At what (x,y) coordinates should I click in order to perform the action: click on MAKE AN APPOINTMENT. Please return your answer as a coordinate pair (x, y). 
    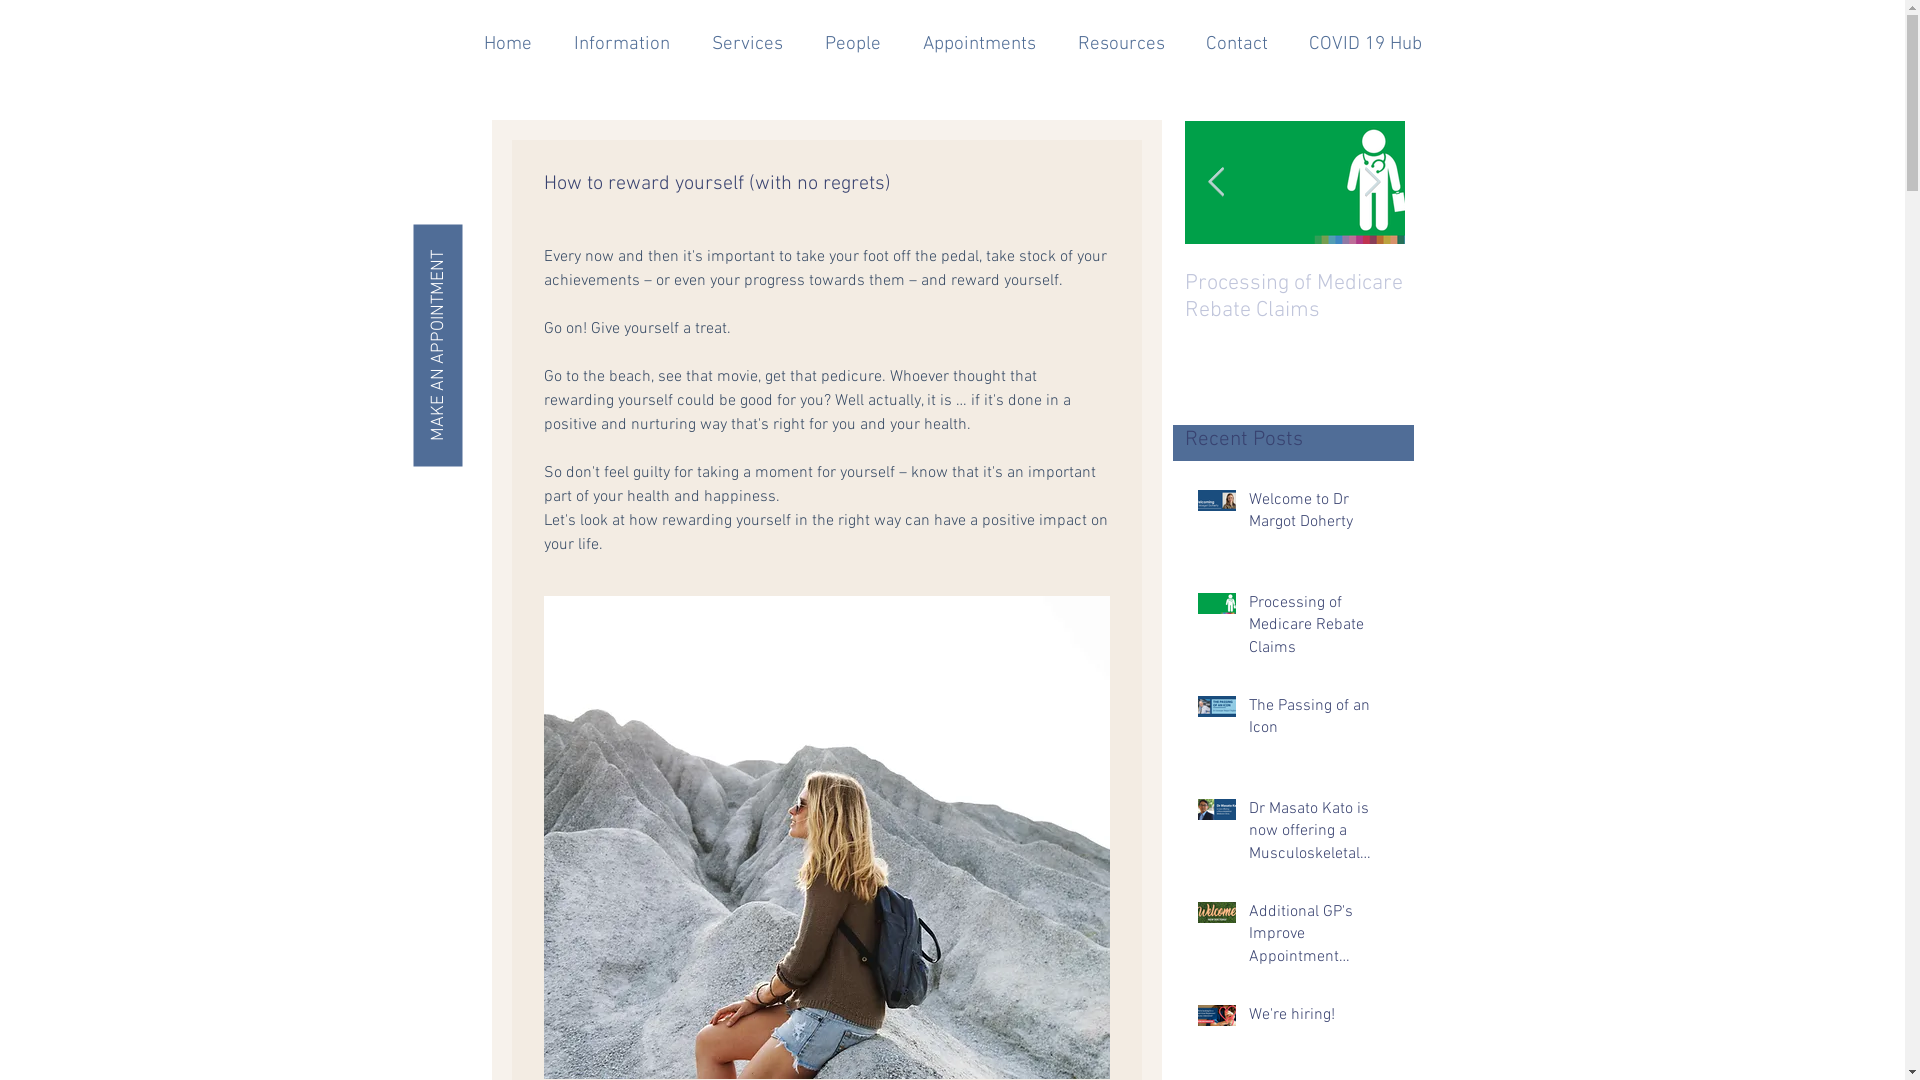
    Looking at the image, I should click on (534, 248).